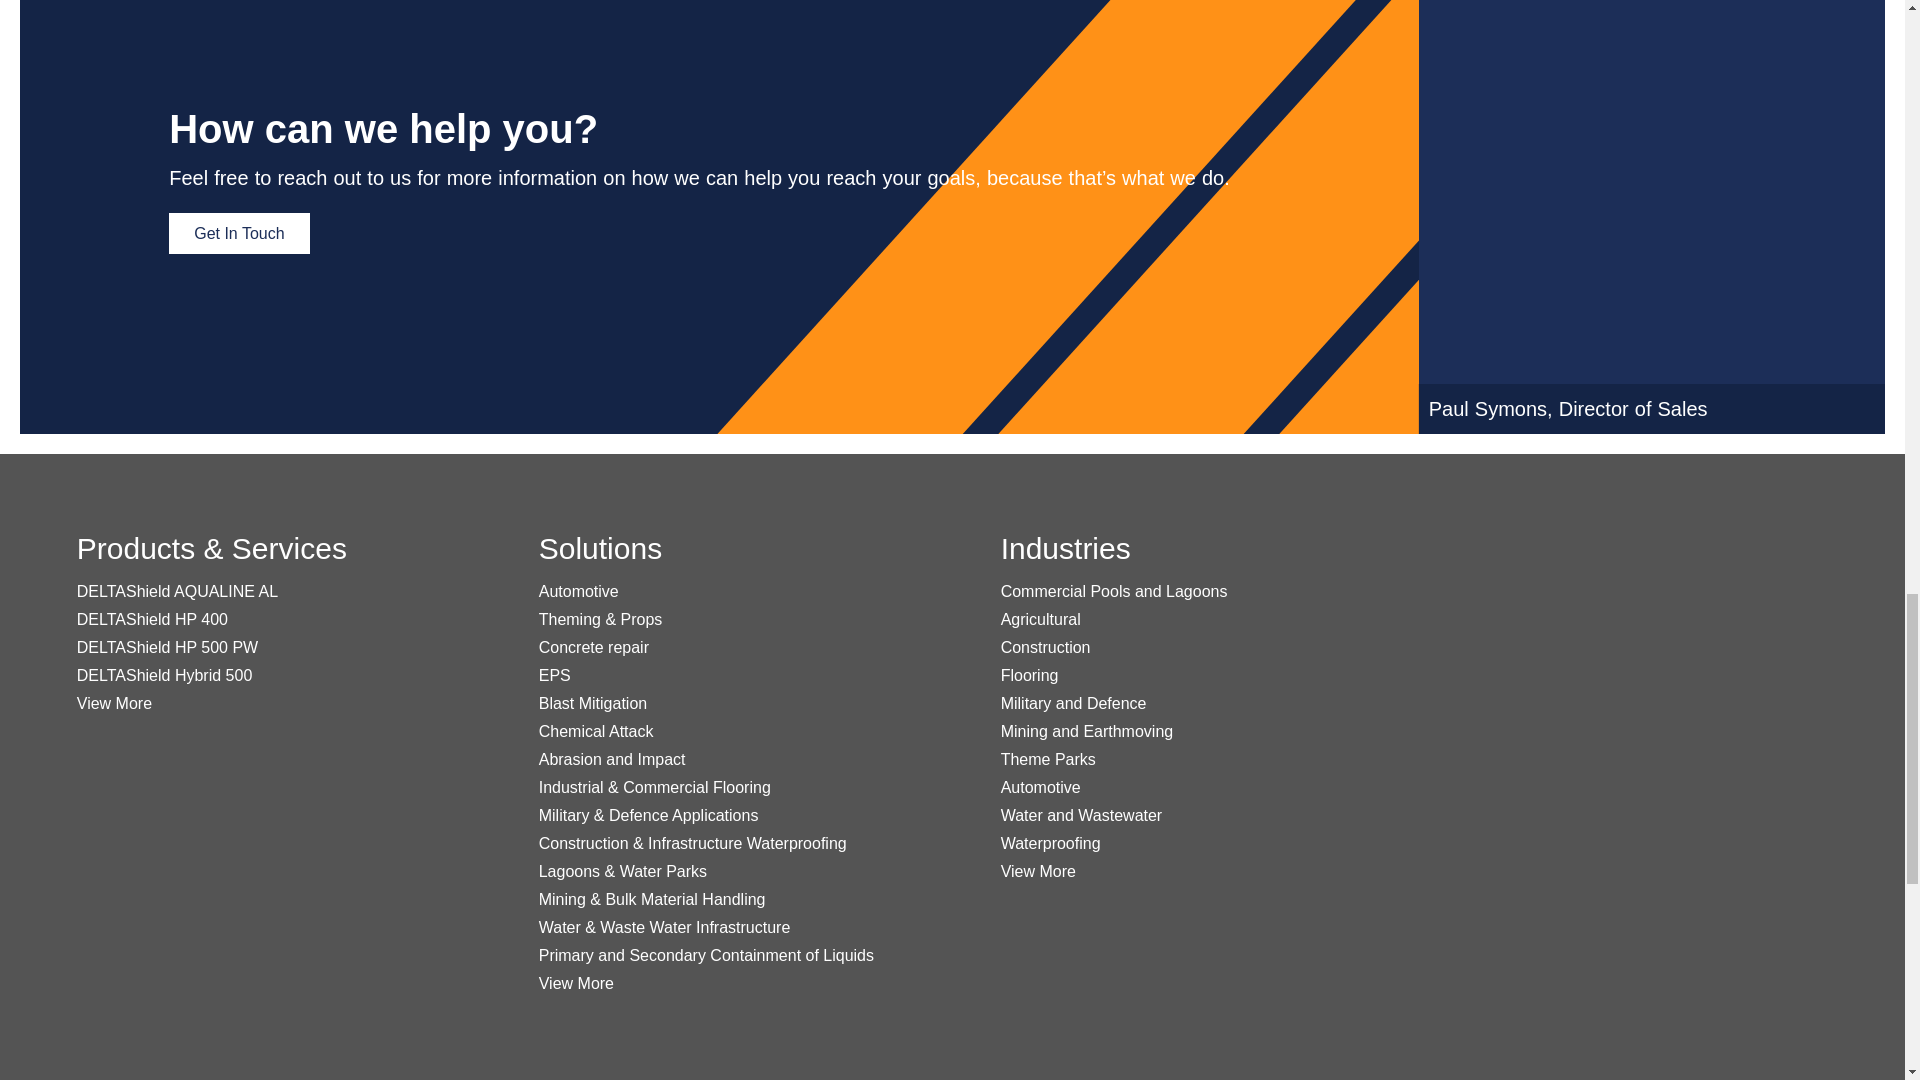  What do you see at coordinates (152, 619) in the screenshot?
I see `DELTAShield HP 400` at bounding box center [152, 619].